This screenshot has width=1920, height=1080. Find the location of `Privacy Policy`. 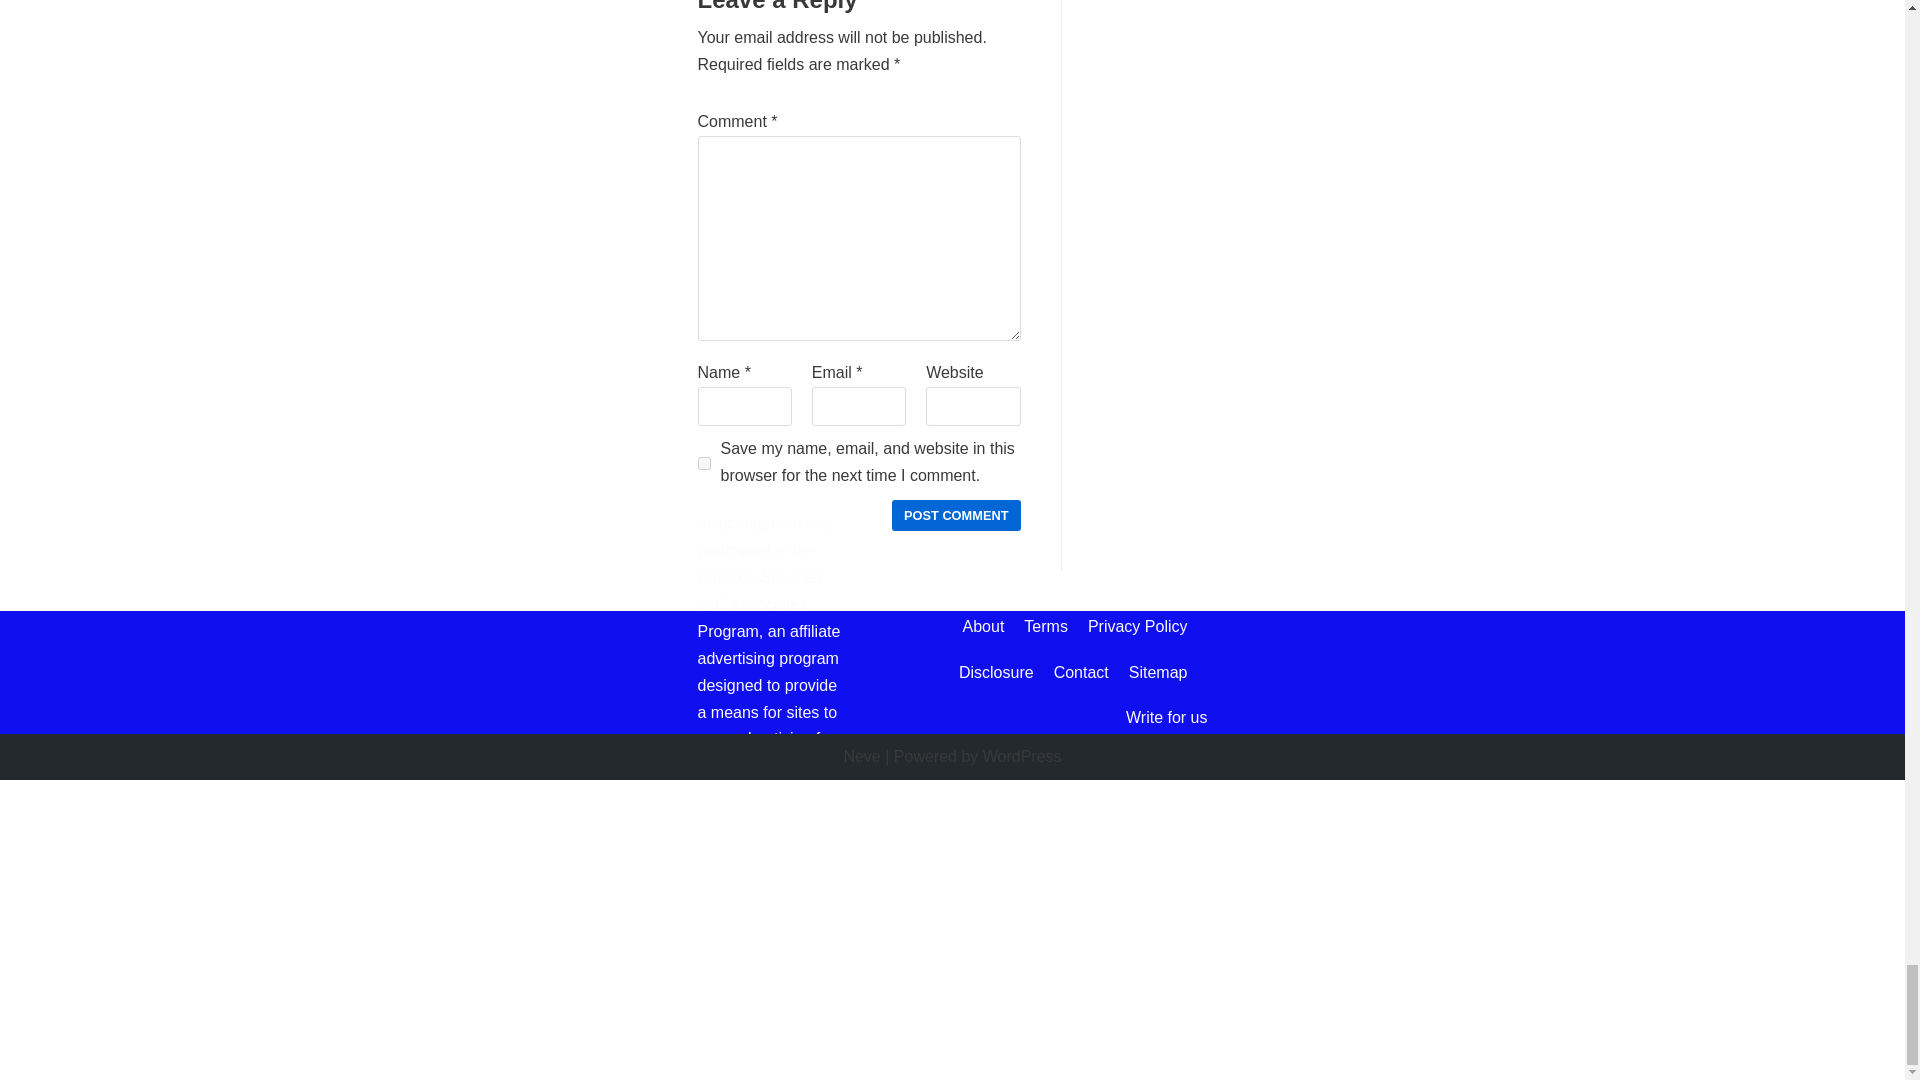

Privacy Policy is located at coordinates (1138, 627).